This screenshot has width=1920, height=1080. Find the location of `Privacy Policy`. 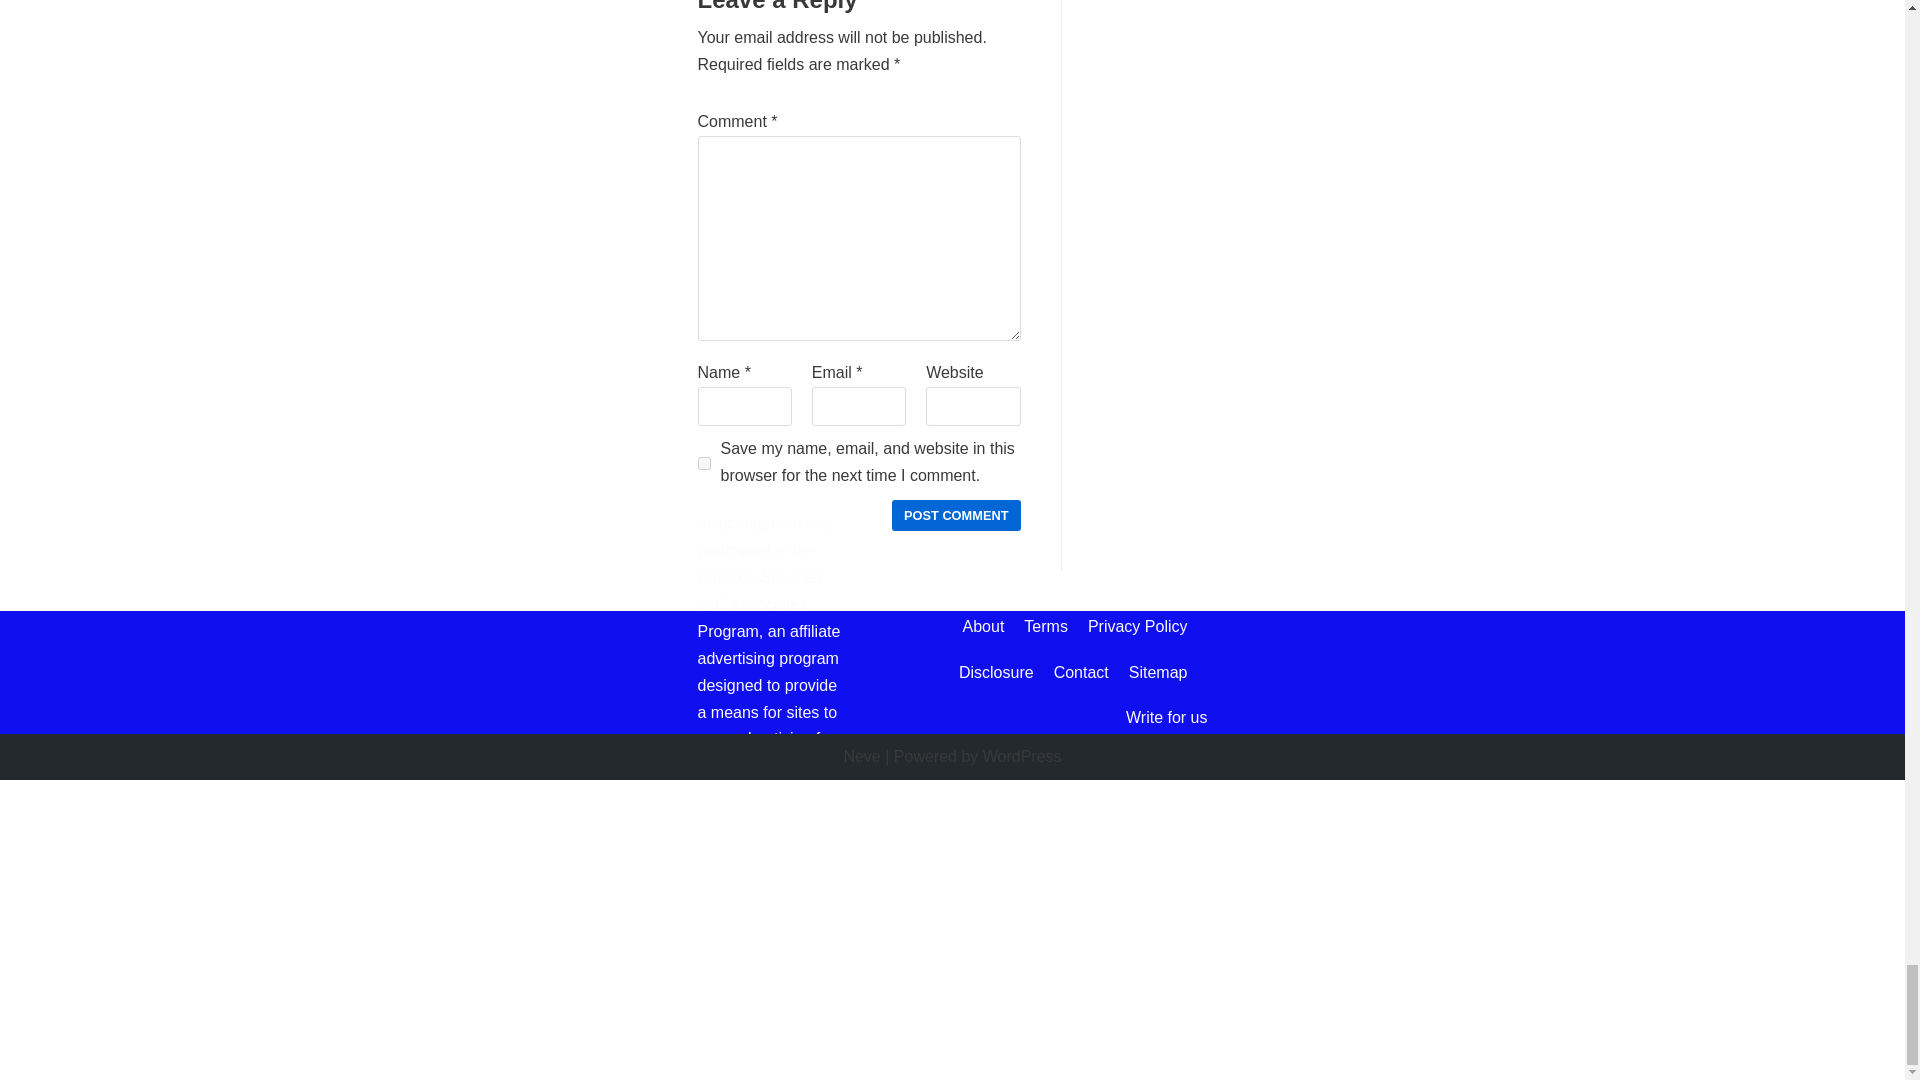

Privacy Policy is located at coordinates (1138, 627).